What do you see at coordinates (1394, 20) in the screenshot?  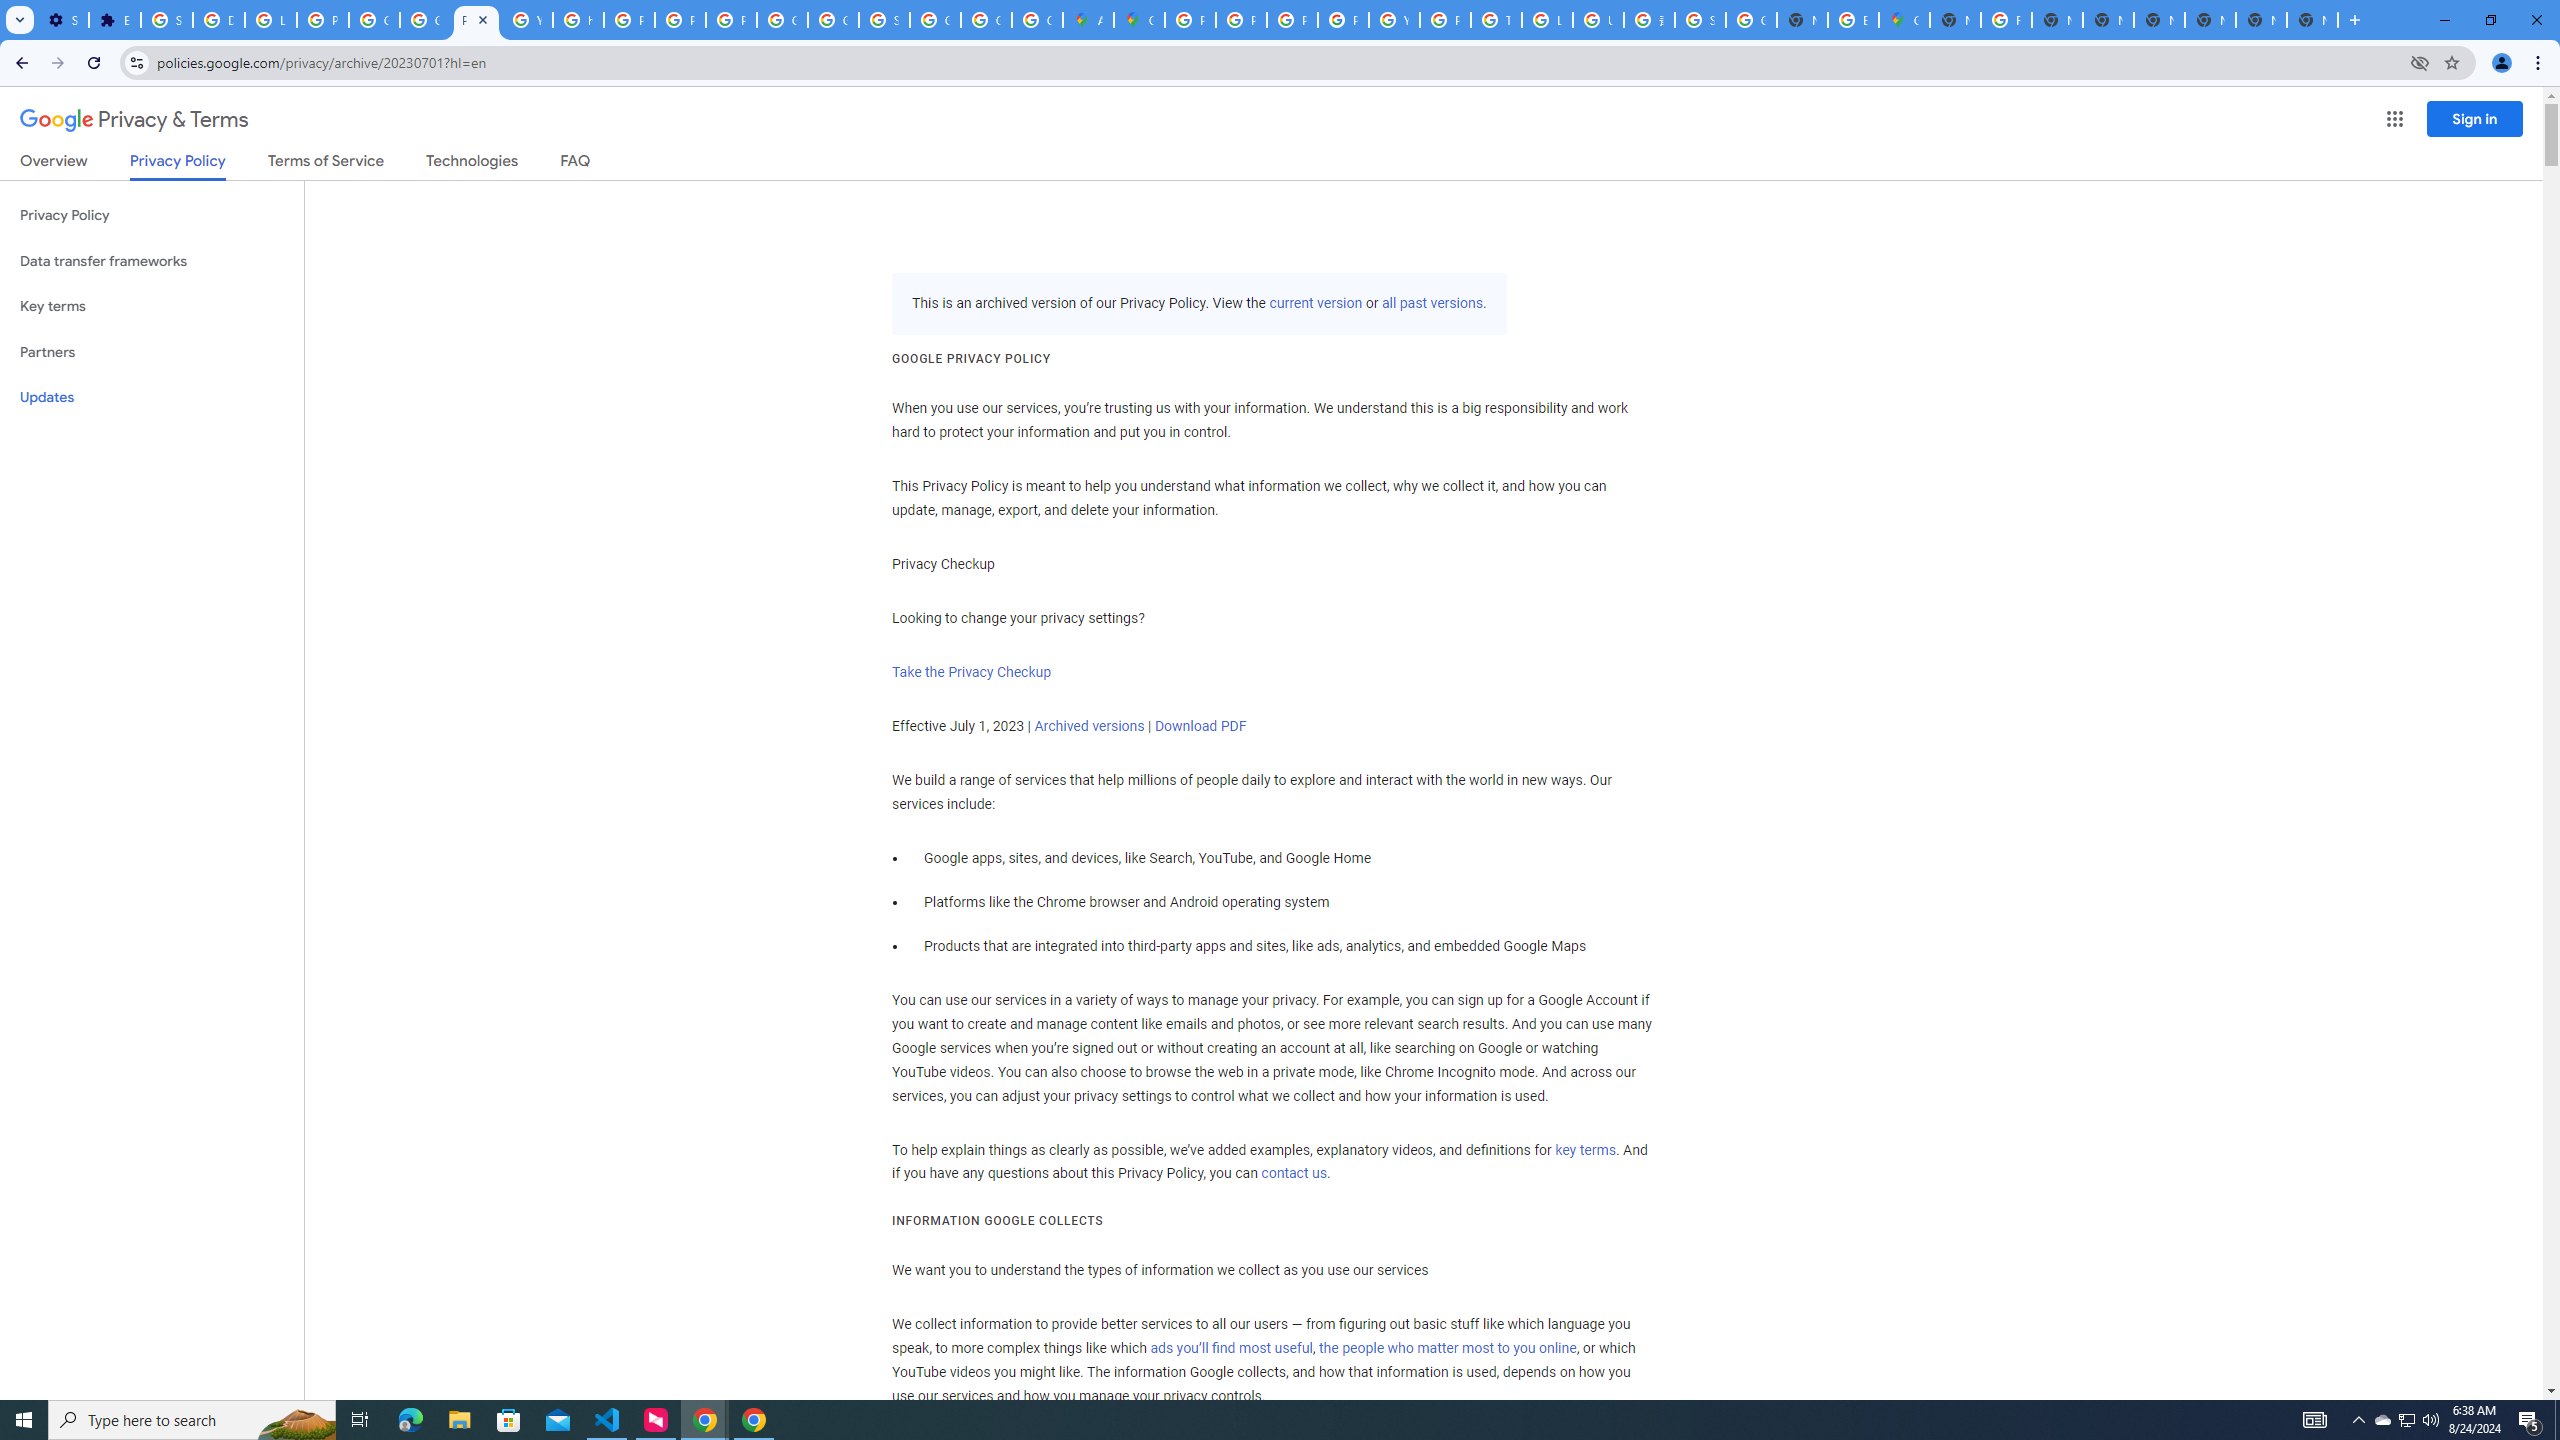 I see `YouTube` at bounding box center [1394, 20].